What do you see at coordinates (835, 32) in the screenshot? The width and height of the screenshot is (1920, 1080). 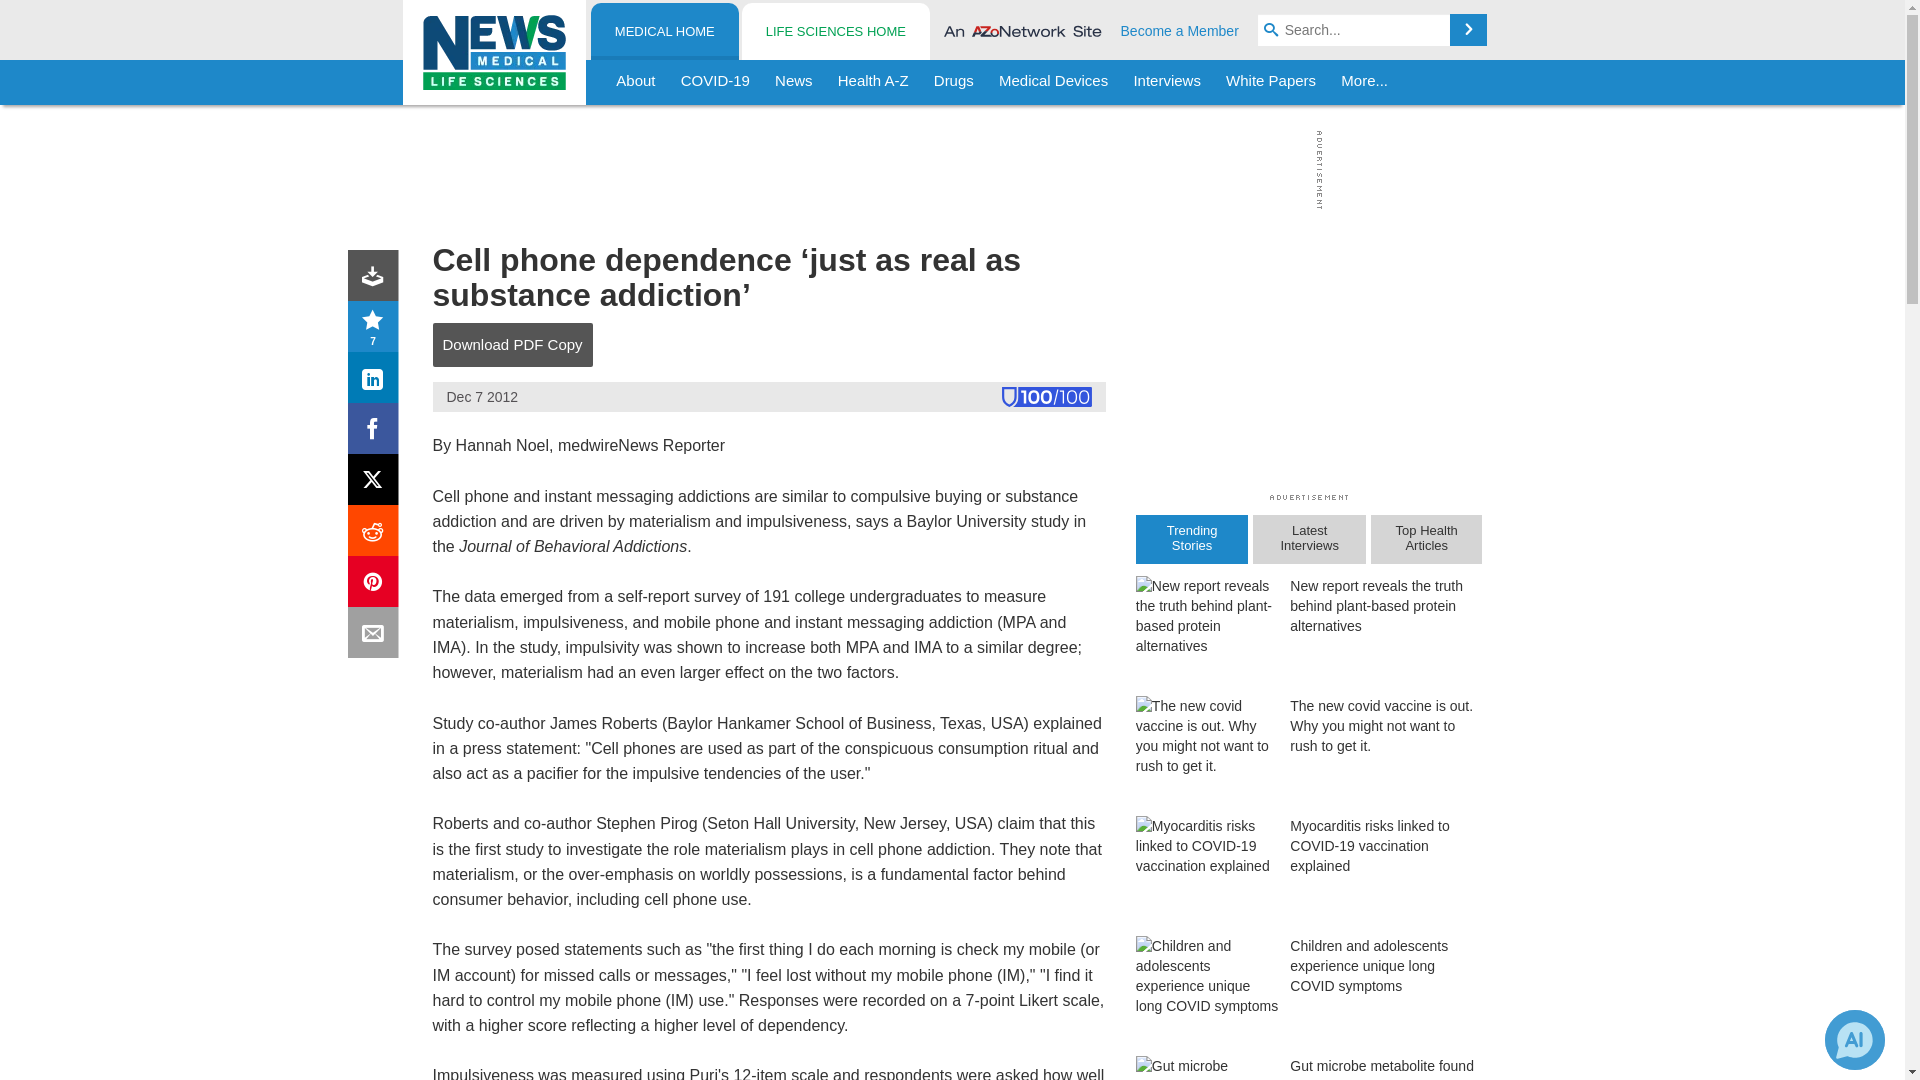 I see `LIFE SCIENCES HOME` at bounding box center [835, 32].